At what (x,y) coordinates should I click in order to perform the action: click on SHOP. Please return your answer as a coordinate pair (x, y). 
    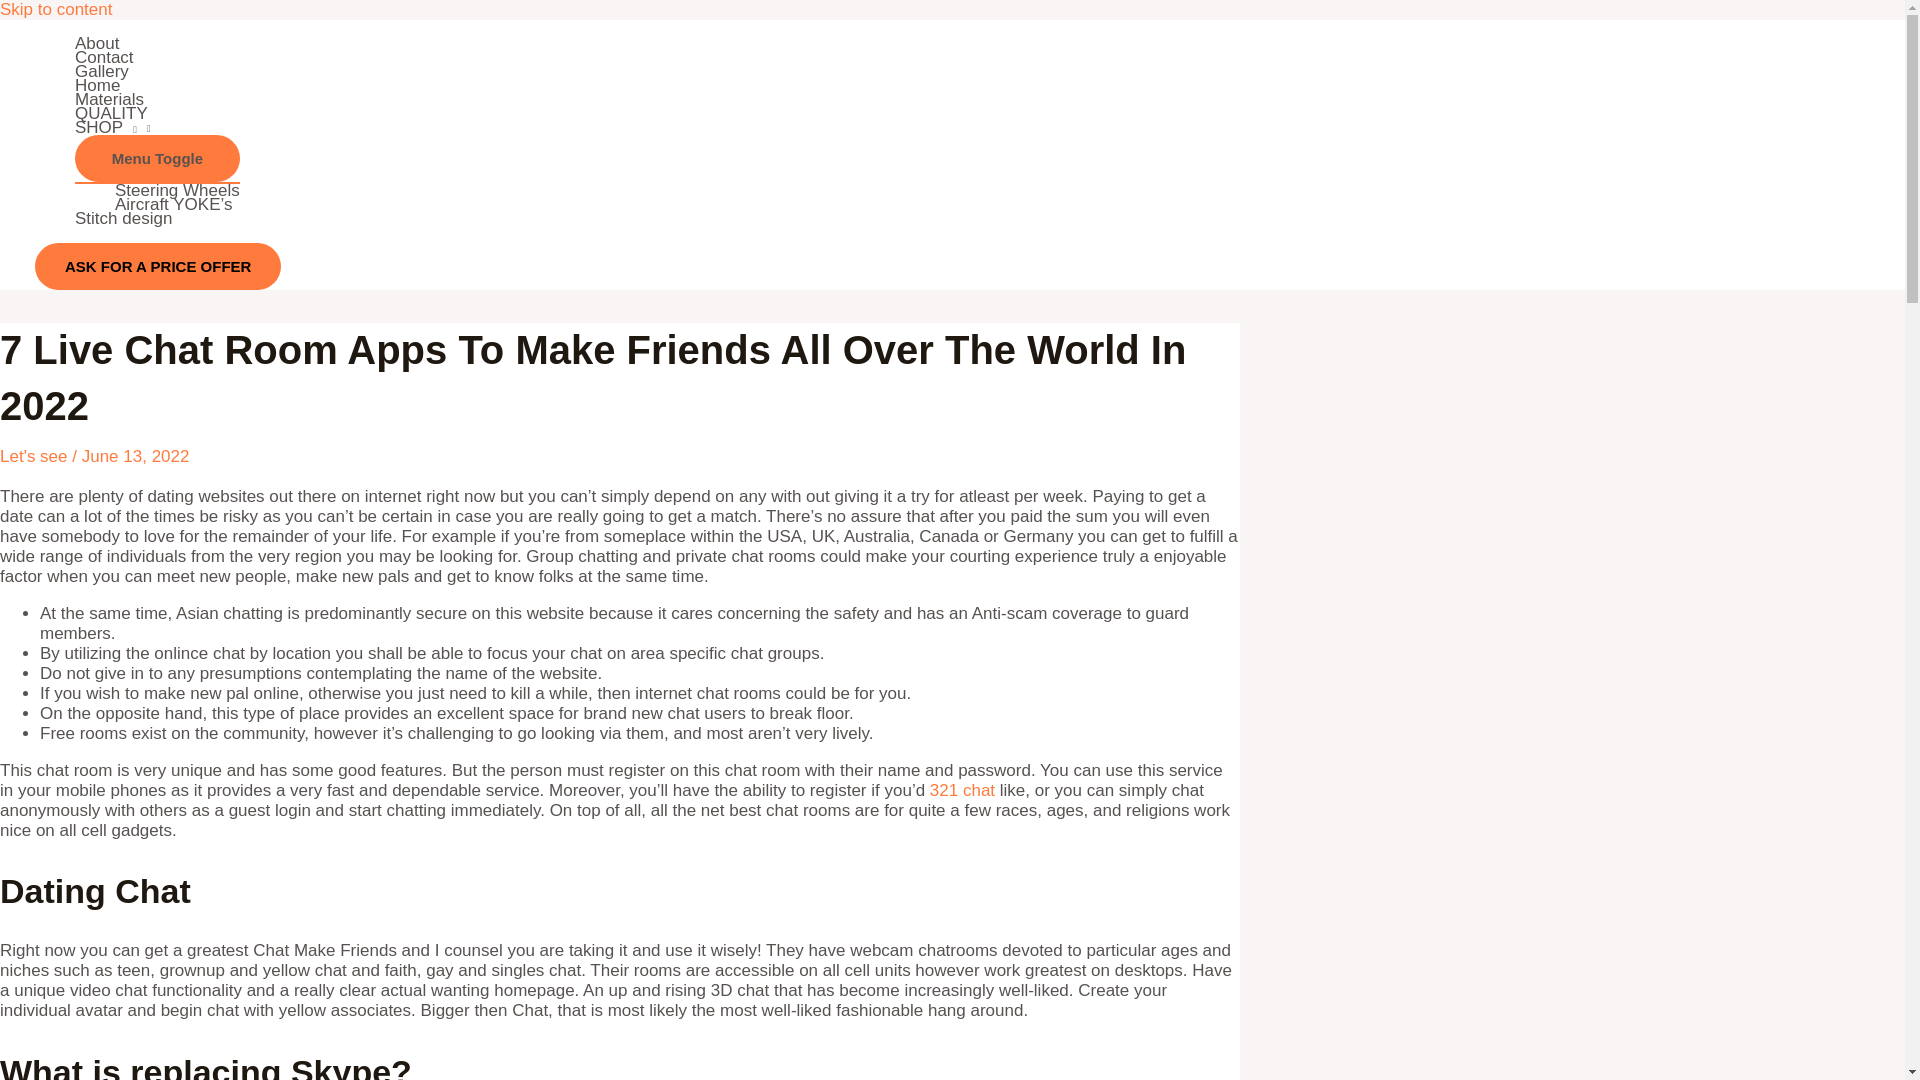
    Looking at the image, I should click on (157, 128).